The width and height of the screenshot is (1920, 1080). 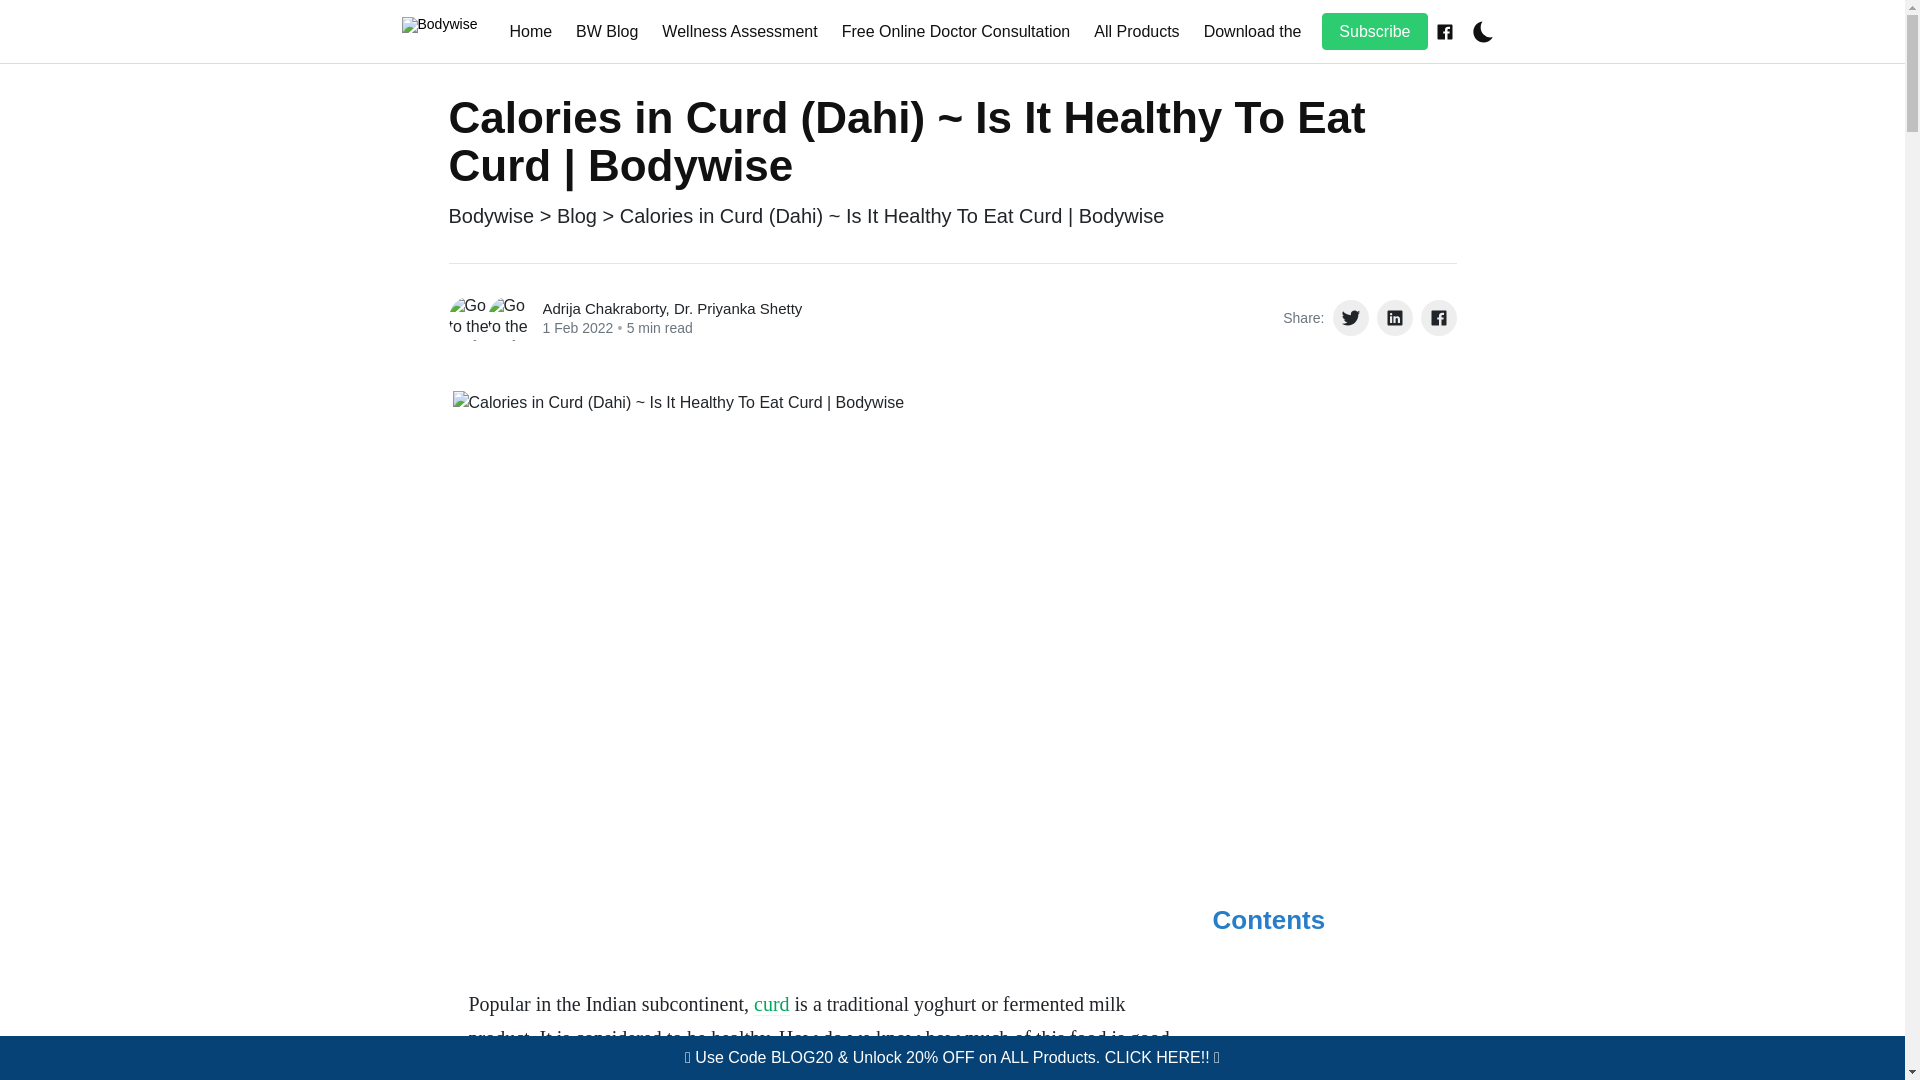 What do you see at coordinates (1318, 30) in the screenshot?
I see `Download the Be Bodywise App` at bounding box center [1318, 30].